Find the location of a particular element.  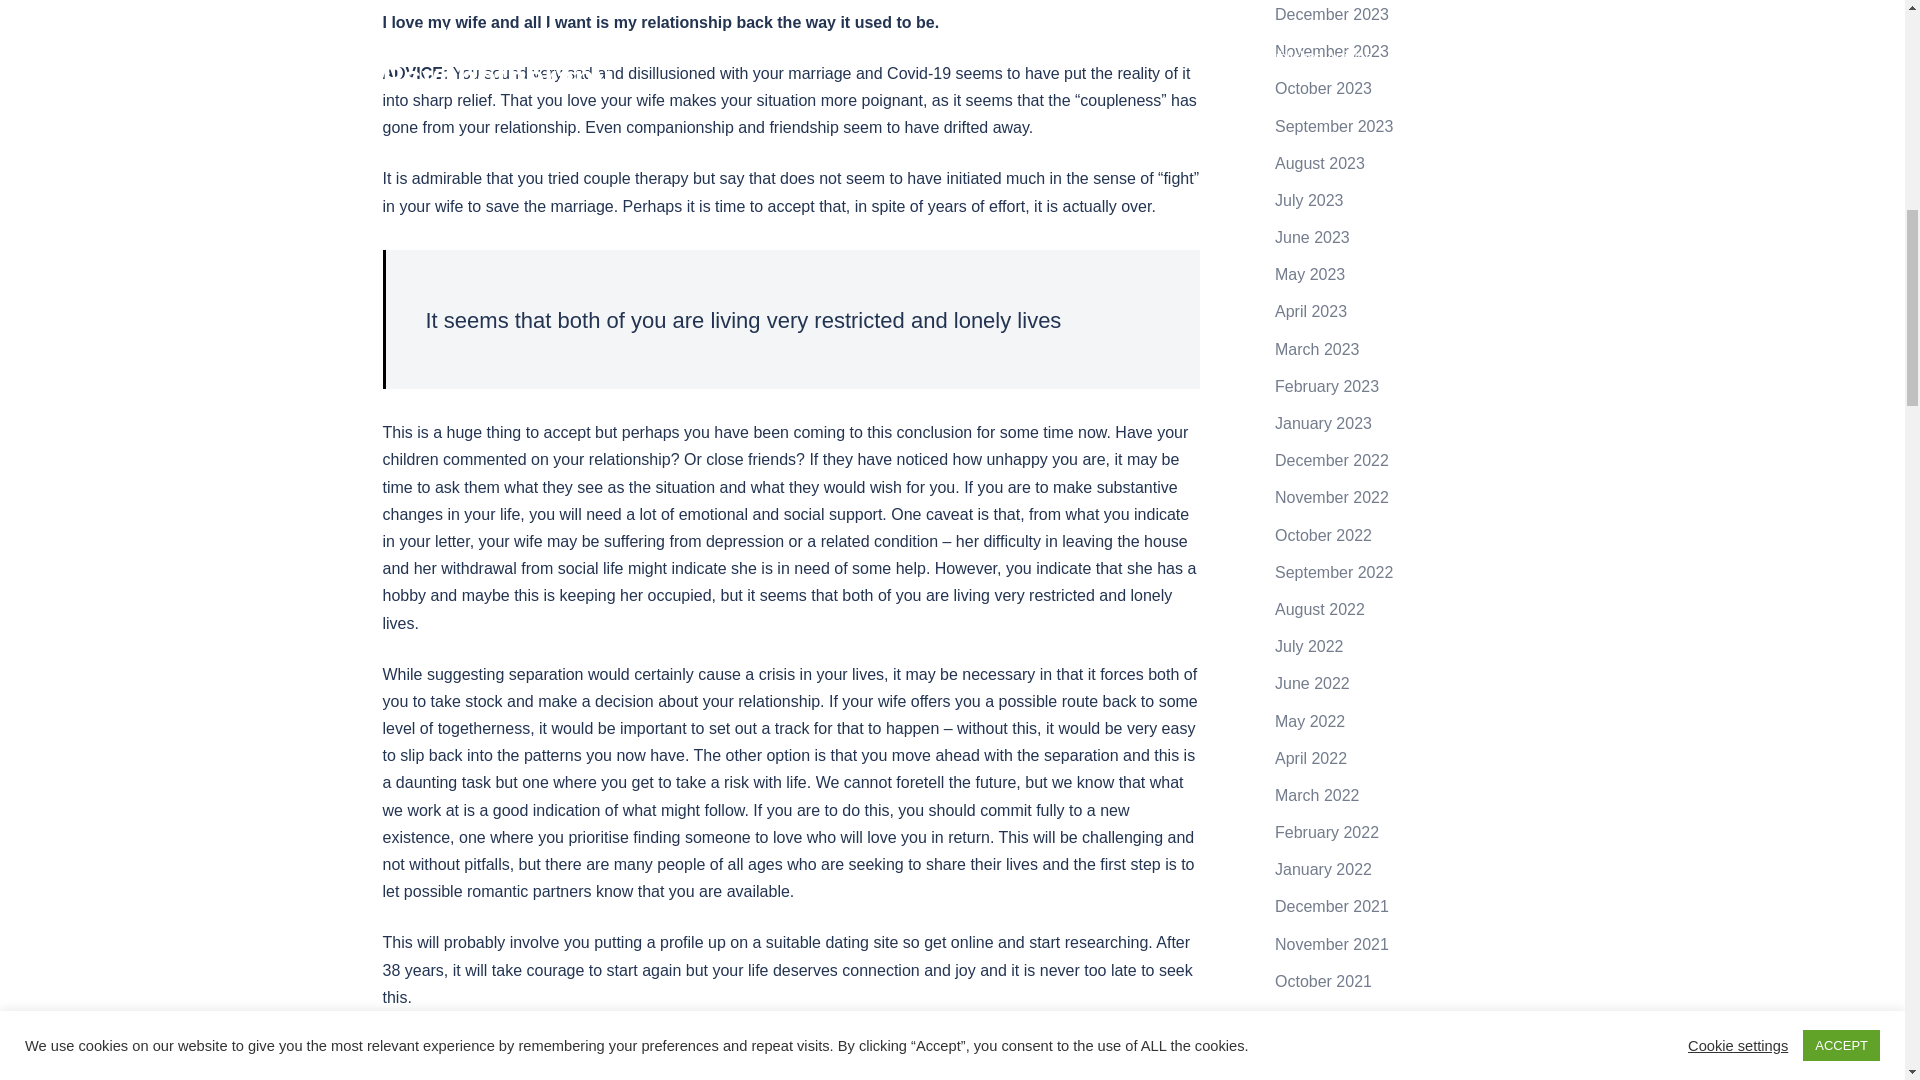

September 2022 is located at coordinates (1334, 572).